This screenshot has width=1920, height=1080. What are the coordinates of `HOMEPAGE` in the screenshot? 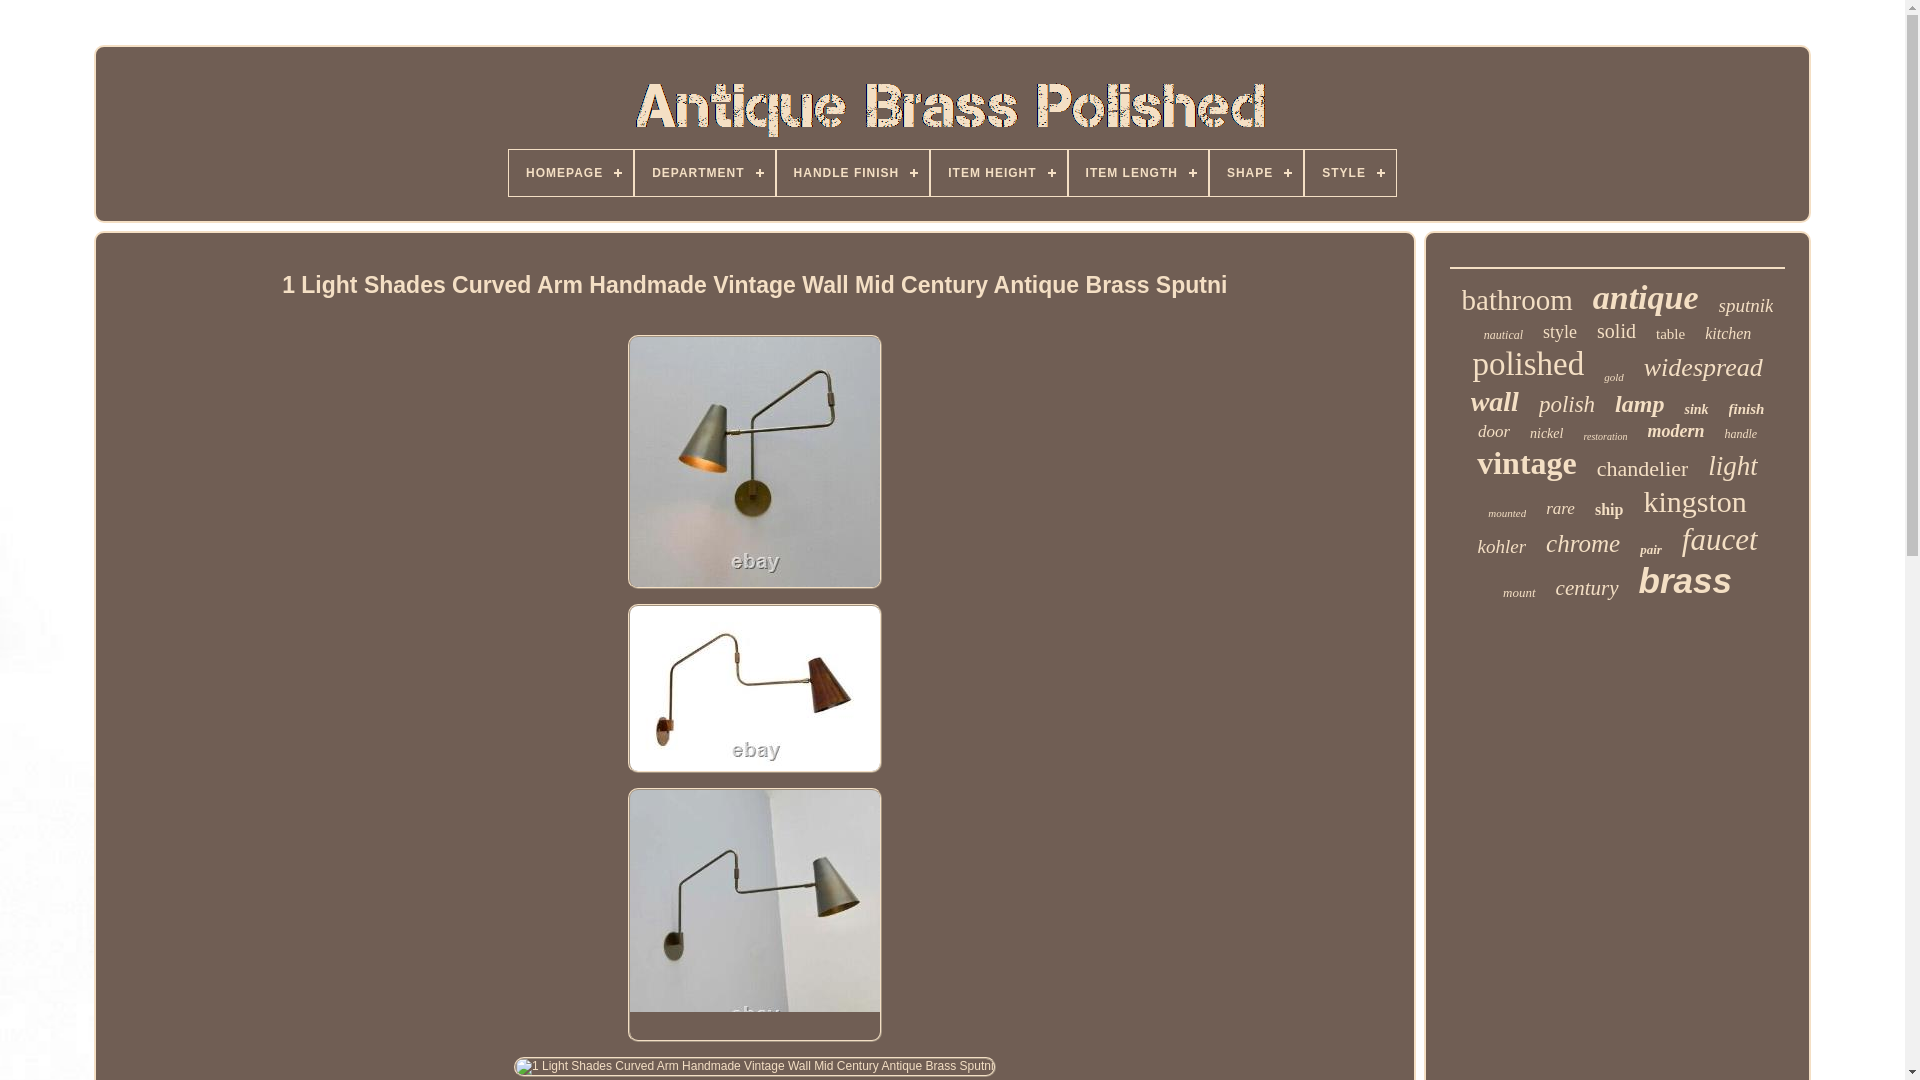 It's located at (570, 172).